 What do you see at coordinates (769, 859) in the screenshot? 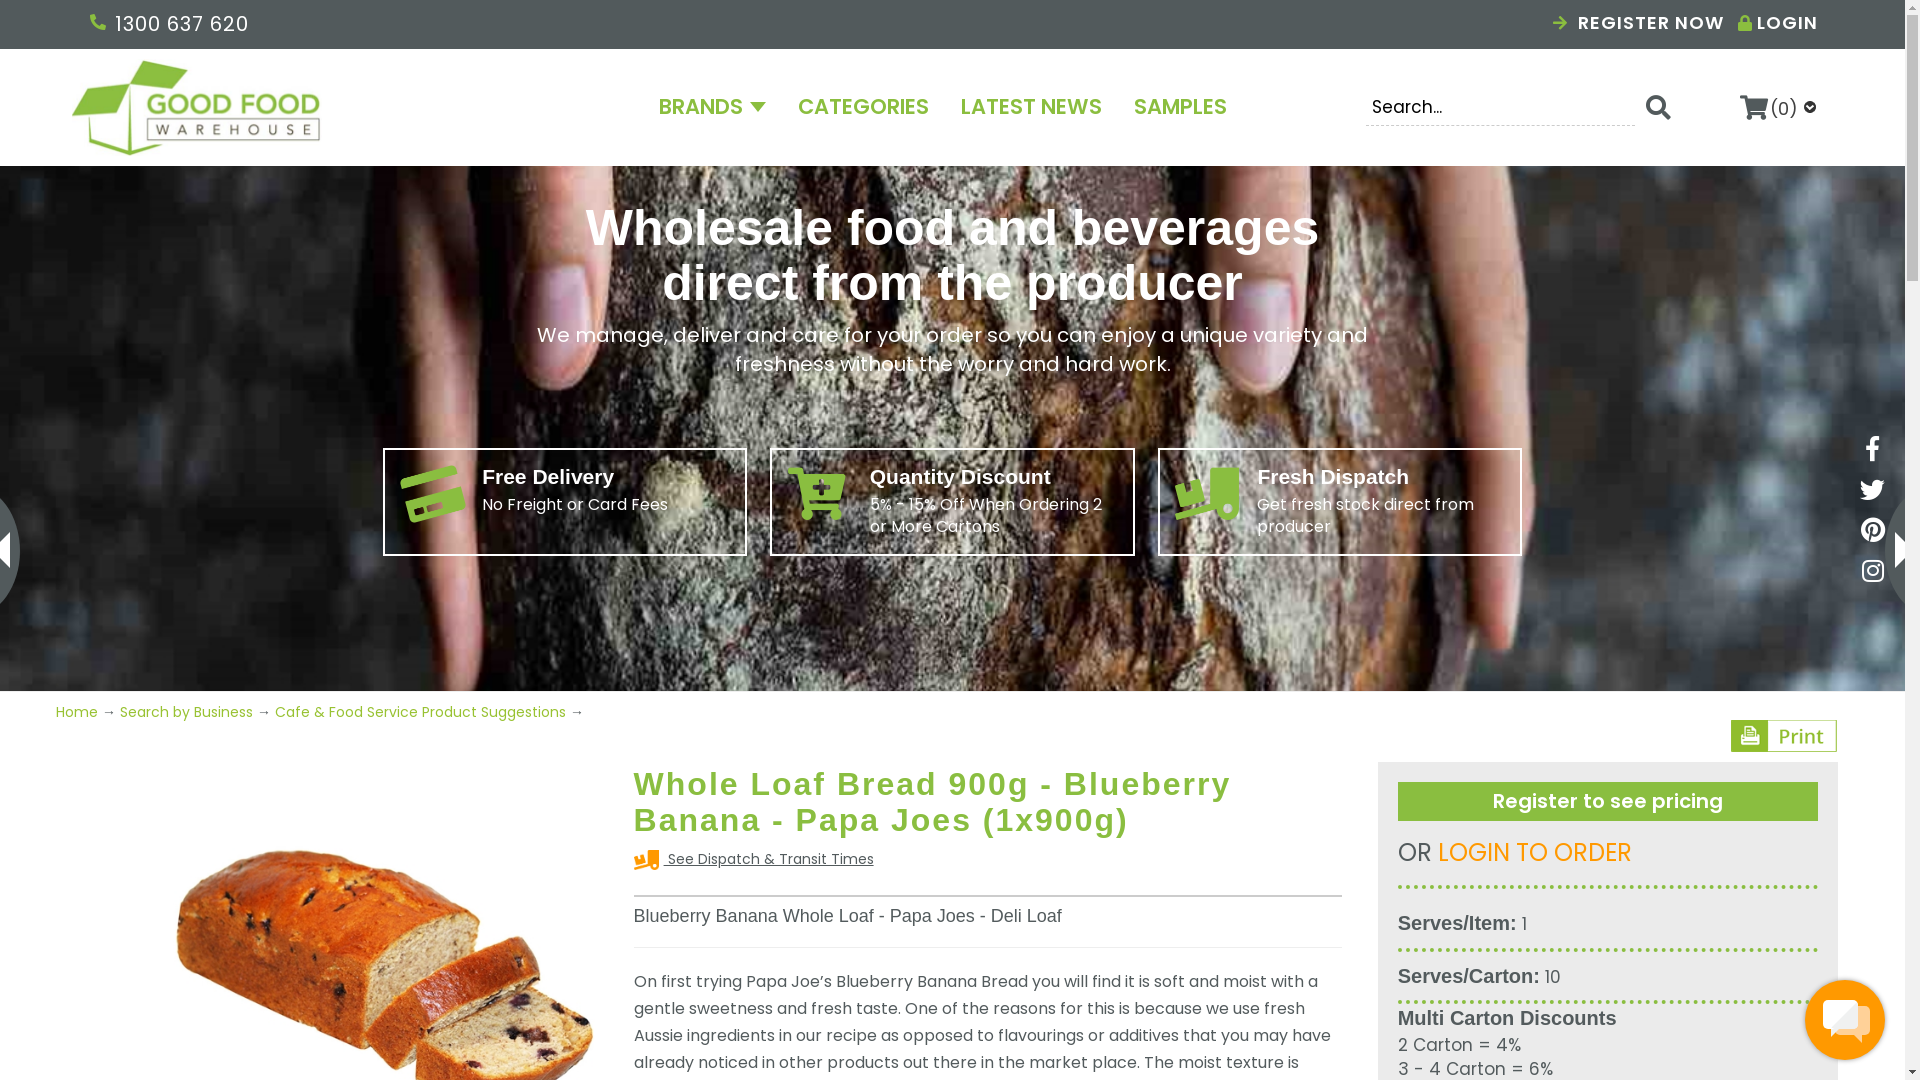
I see `See Dispatch & Transit Times` at bounding box center [769, 859].